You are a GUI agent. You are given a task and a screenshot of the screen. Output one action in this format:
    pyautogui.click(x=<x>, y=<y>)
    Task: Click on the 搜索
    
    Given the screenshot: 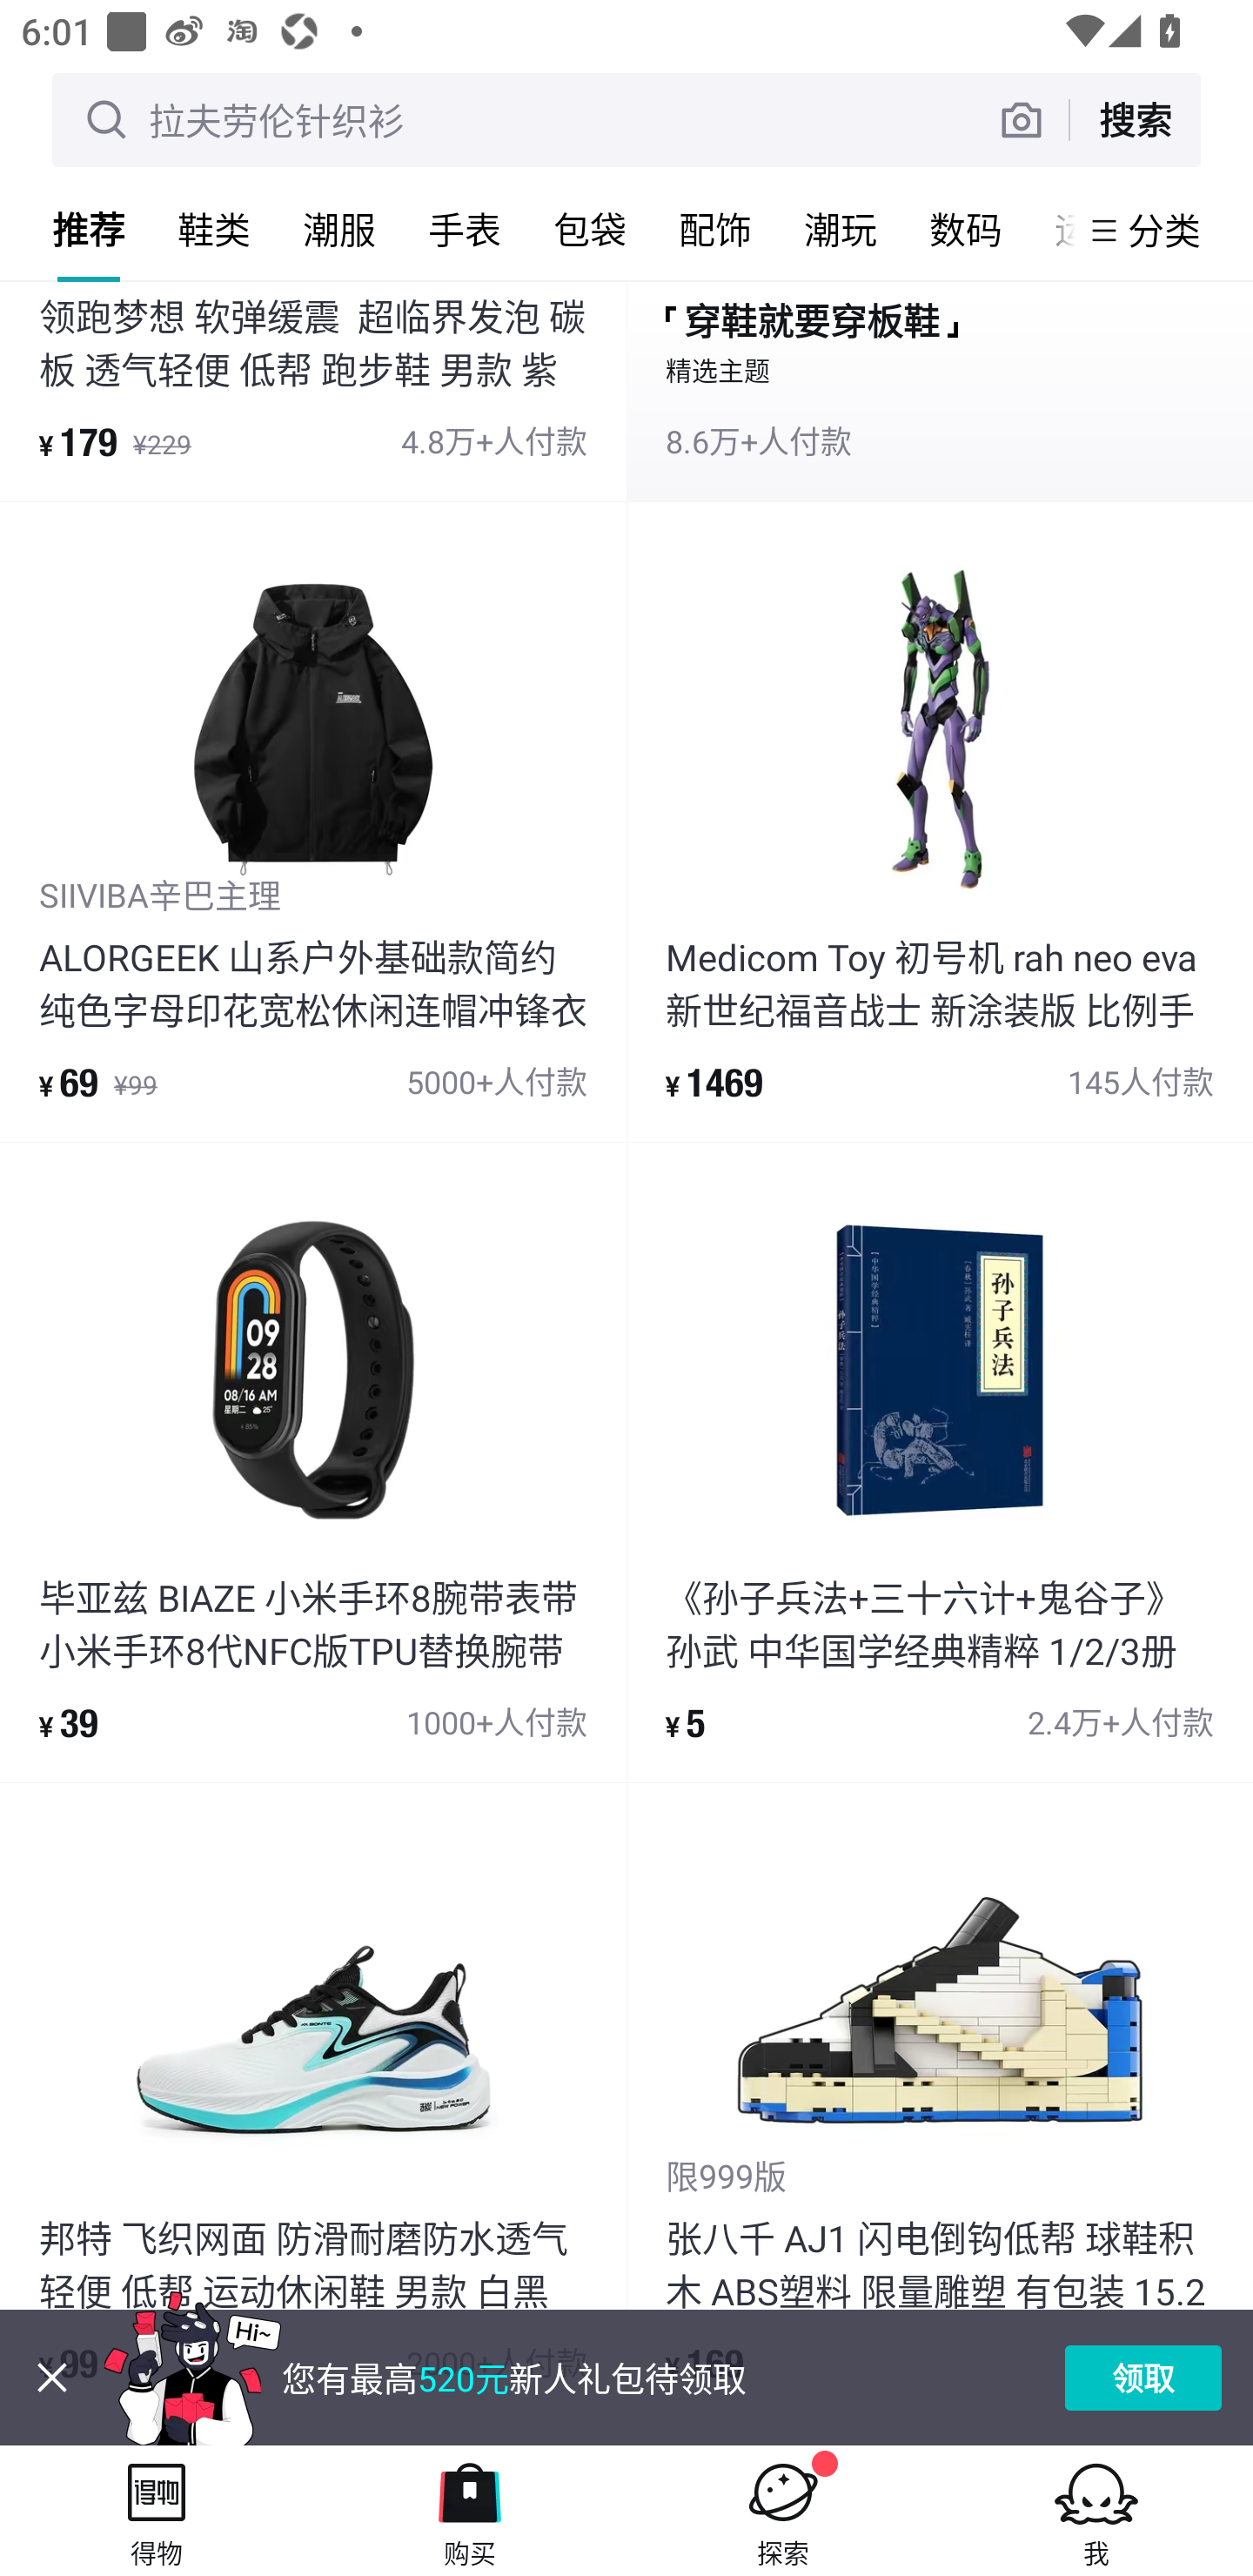 What is the action you would take?
    pyautogui.click(x=1135, y=119)
    